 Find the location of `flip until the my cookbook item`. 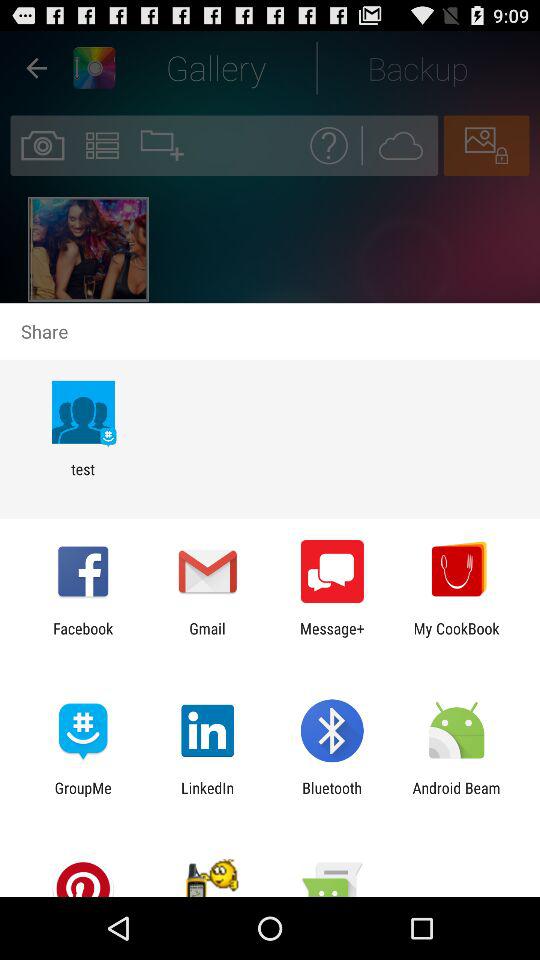

flip until the my cookbook item is located at coordinates (456, 637).